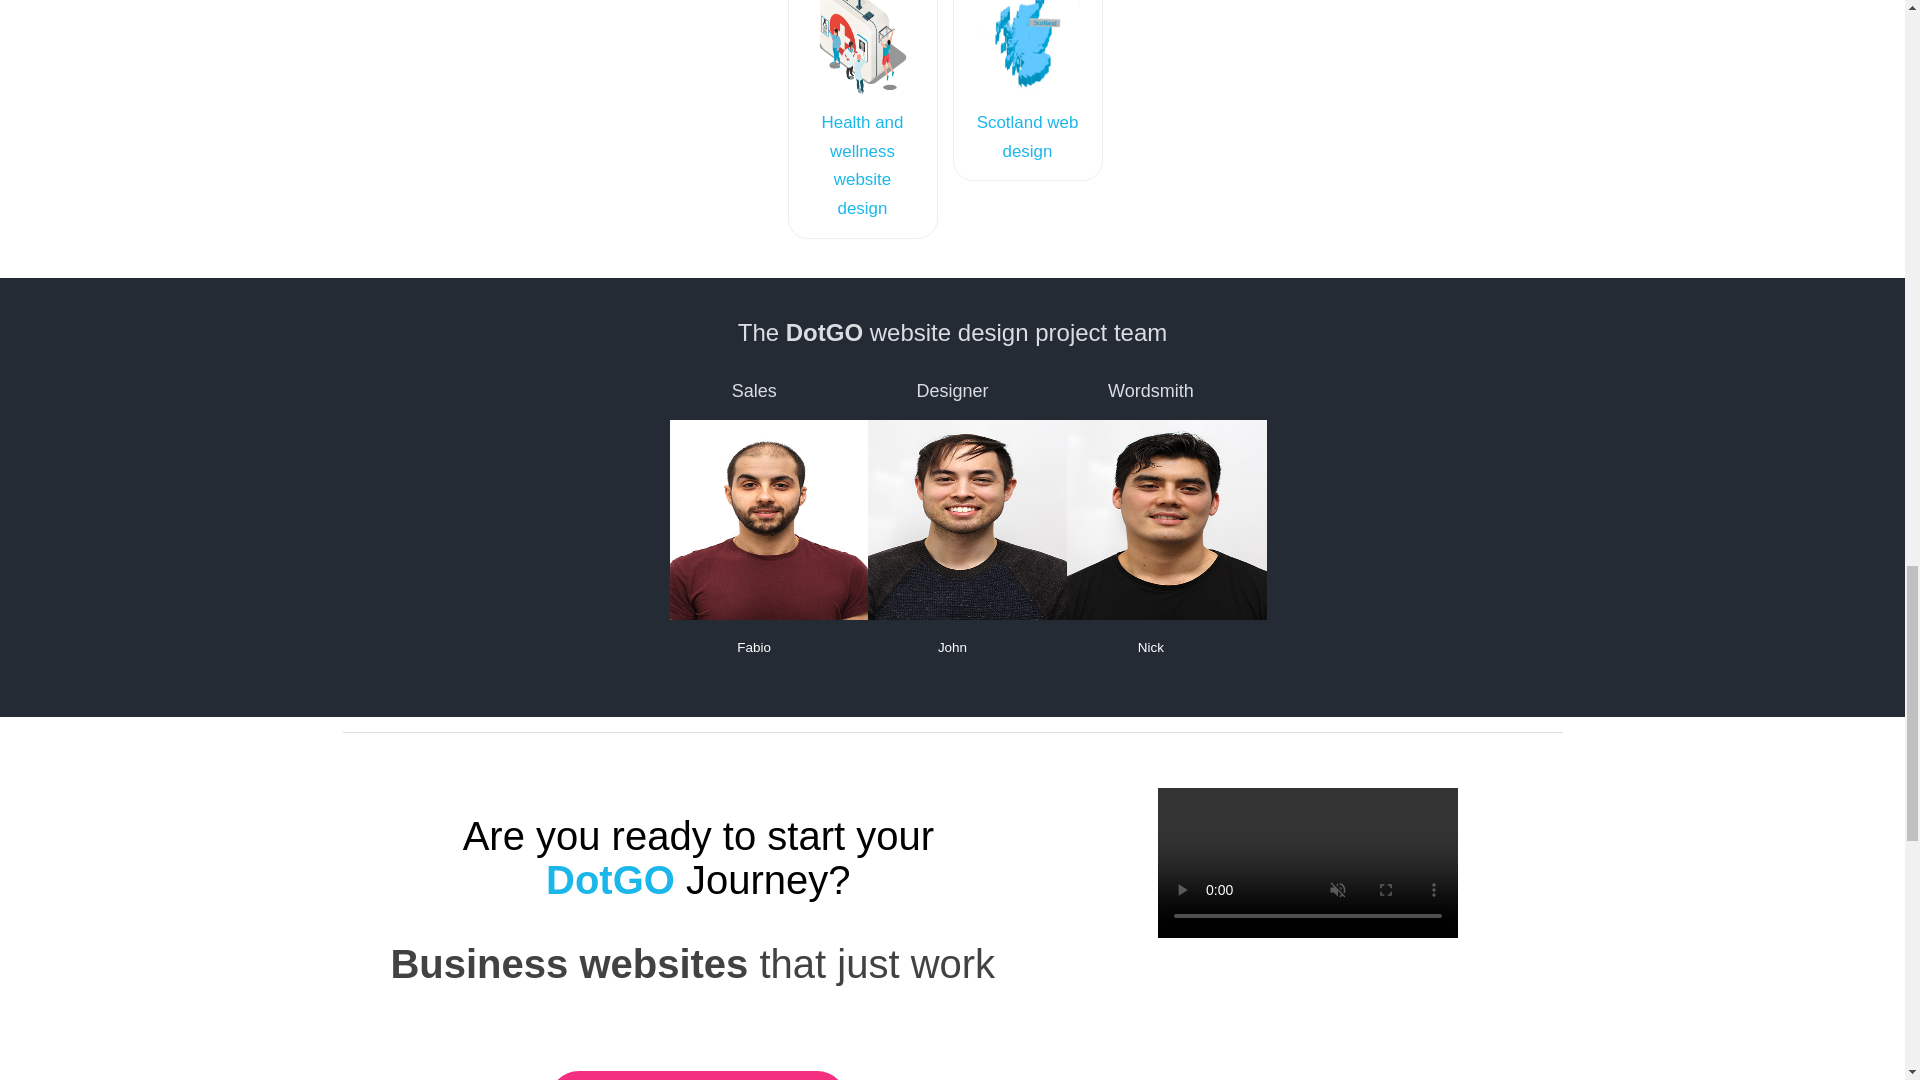  Describe the element at coordinates (1167, 520) in the screenshot. I see `DotGO writer Nick` at that location.